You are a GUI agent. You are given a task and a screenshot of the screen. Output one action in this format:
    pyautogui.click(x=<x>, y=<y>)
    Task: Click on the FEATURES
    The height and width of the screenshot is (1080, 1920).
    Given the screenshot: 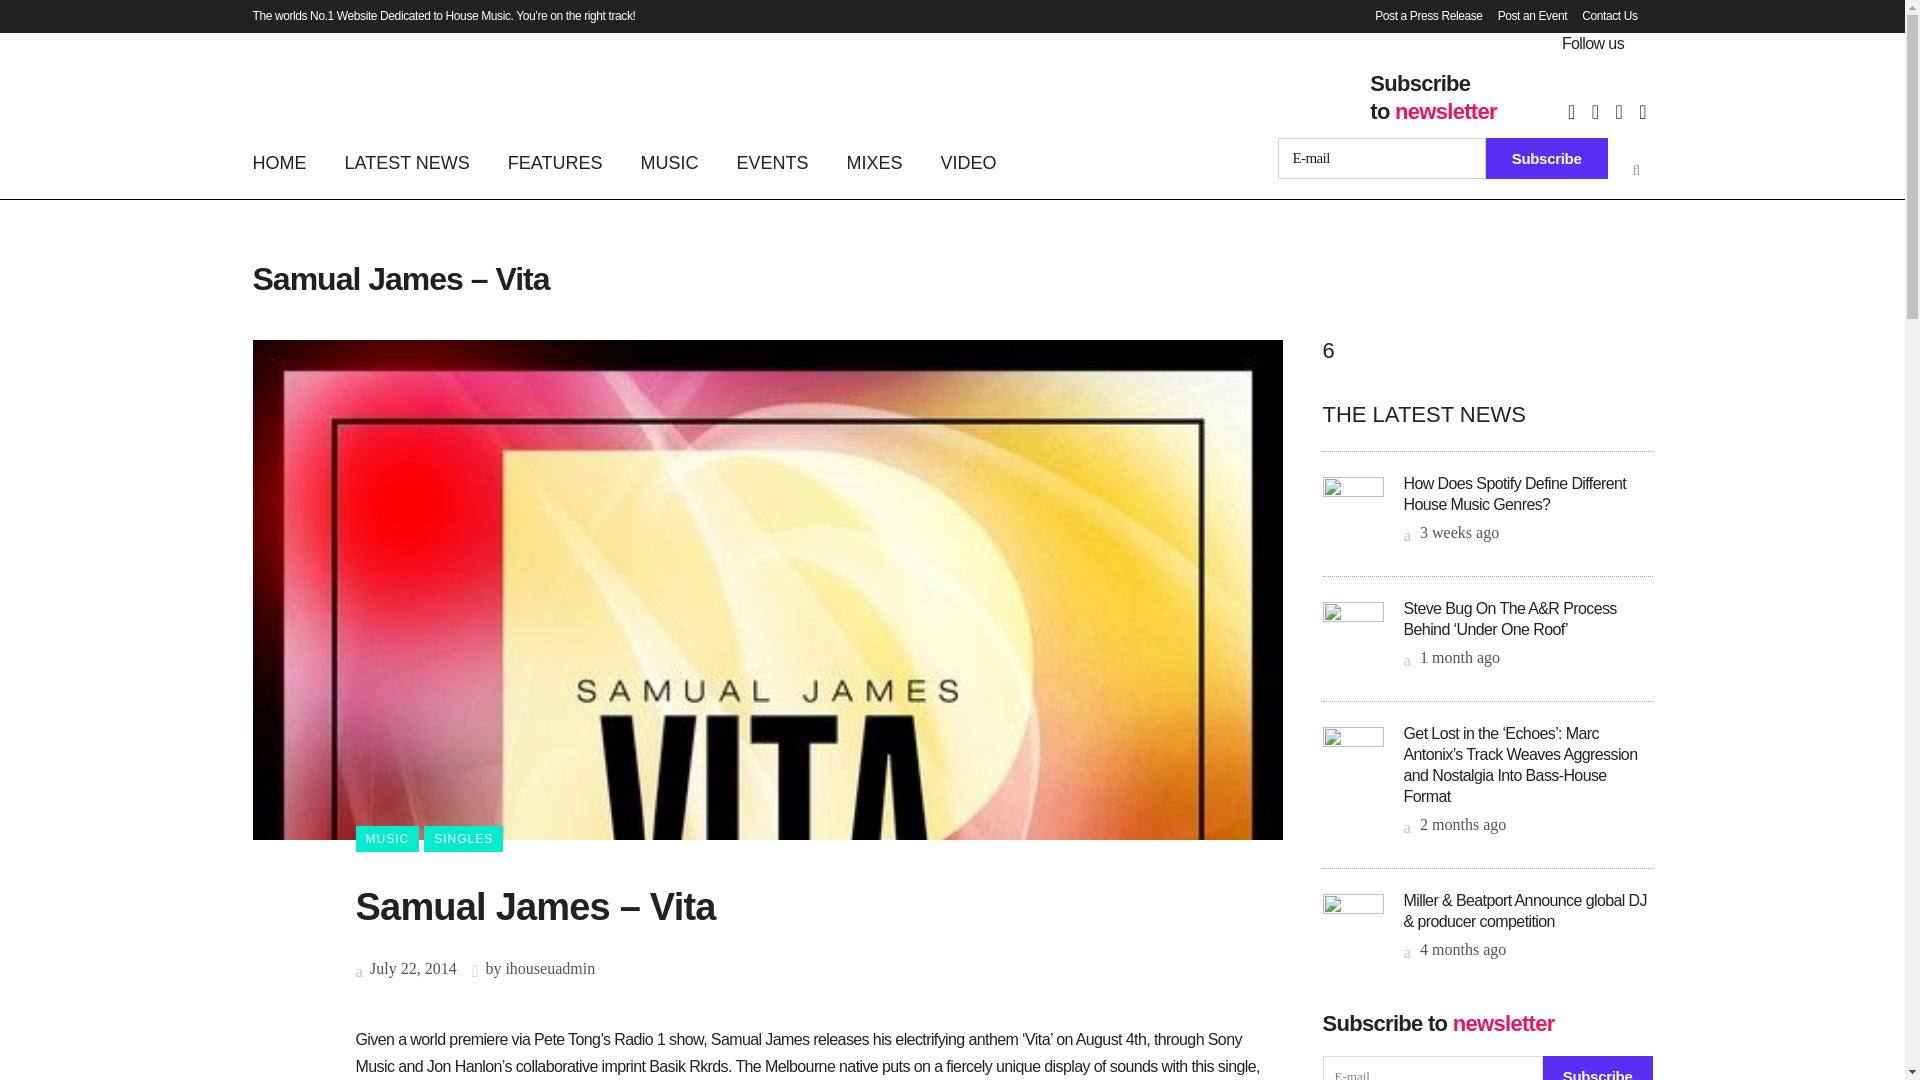 What is the action you would take?
    pyautogui.click(x=556, y=162)
    